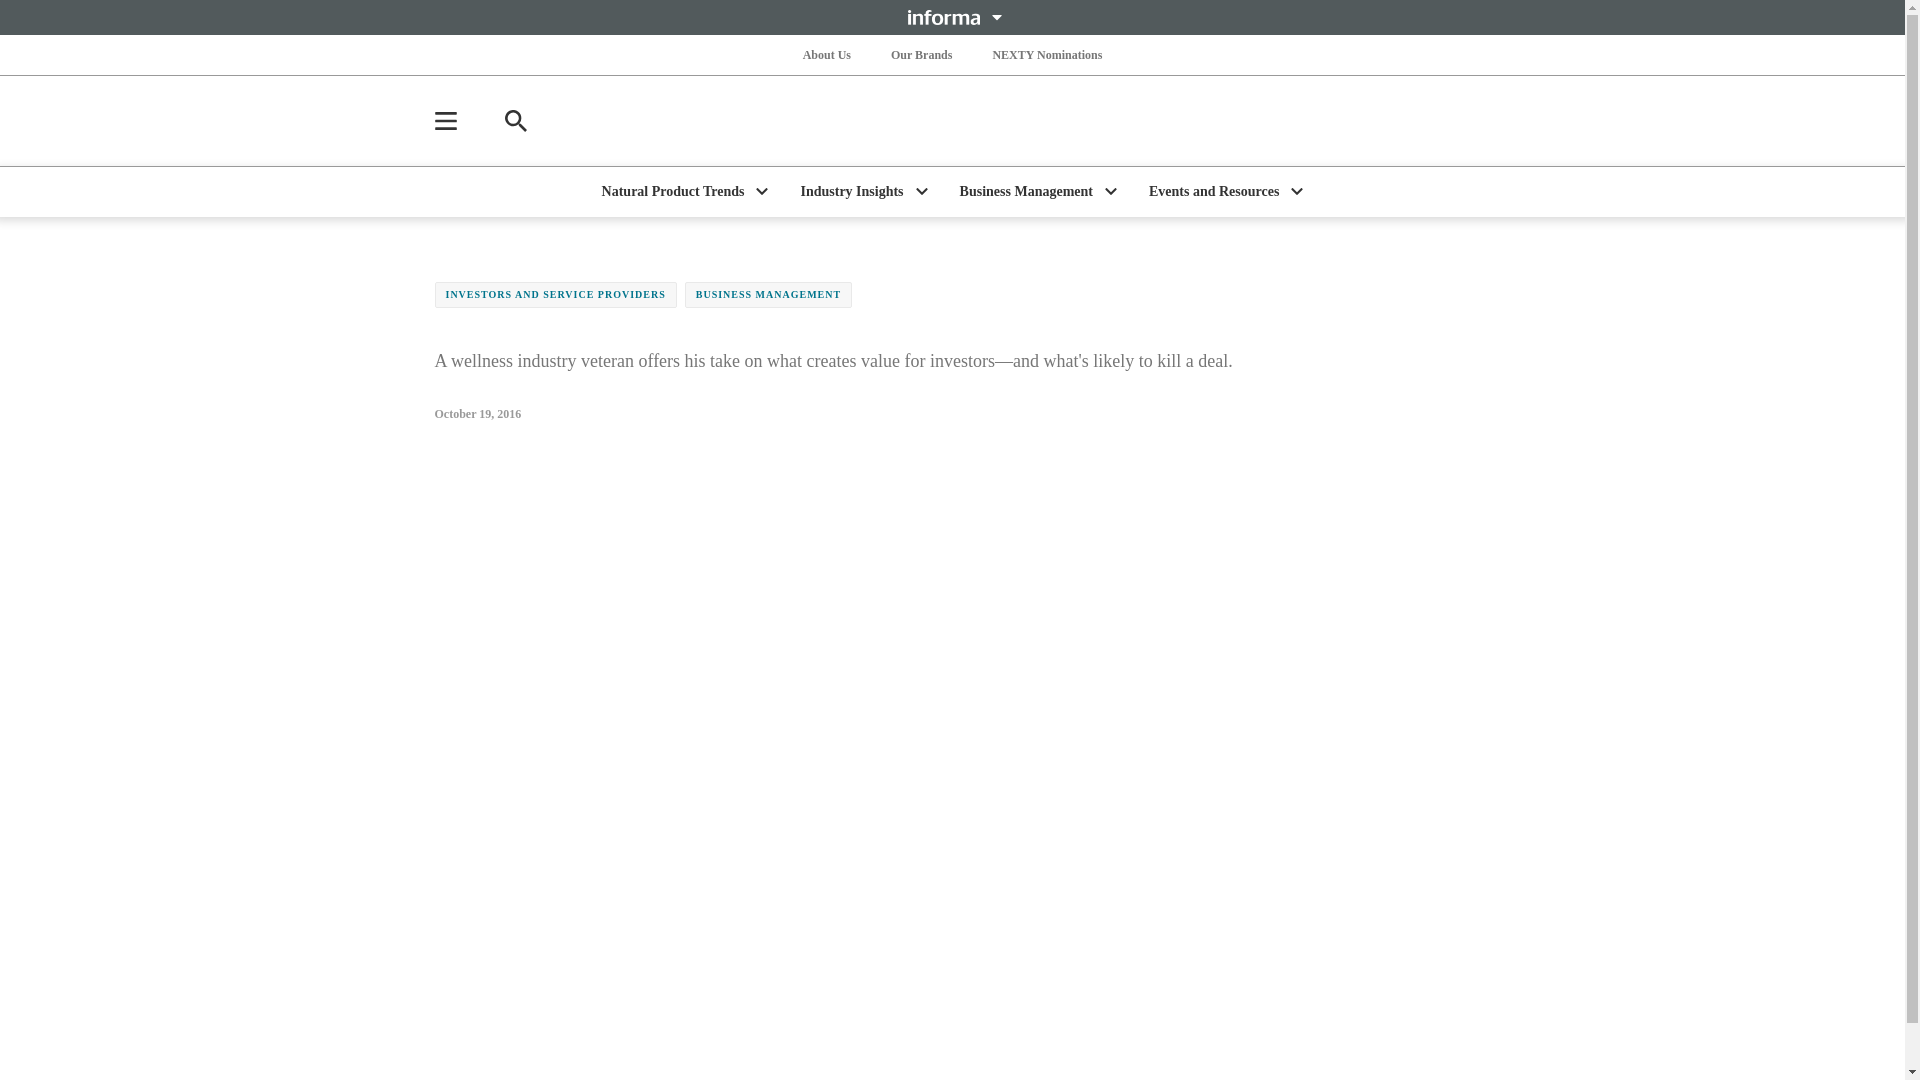  What do you see at coordinates (826, 54) in the screenshot?
I see `About Us` at bounding box center [826, 54].